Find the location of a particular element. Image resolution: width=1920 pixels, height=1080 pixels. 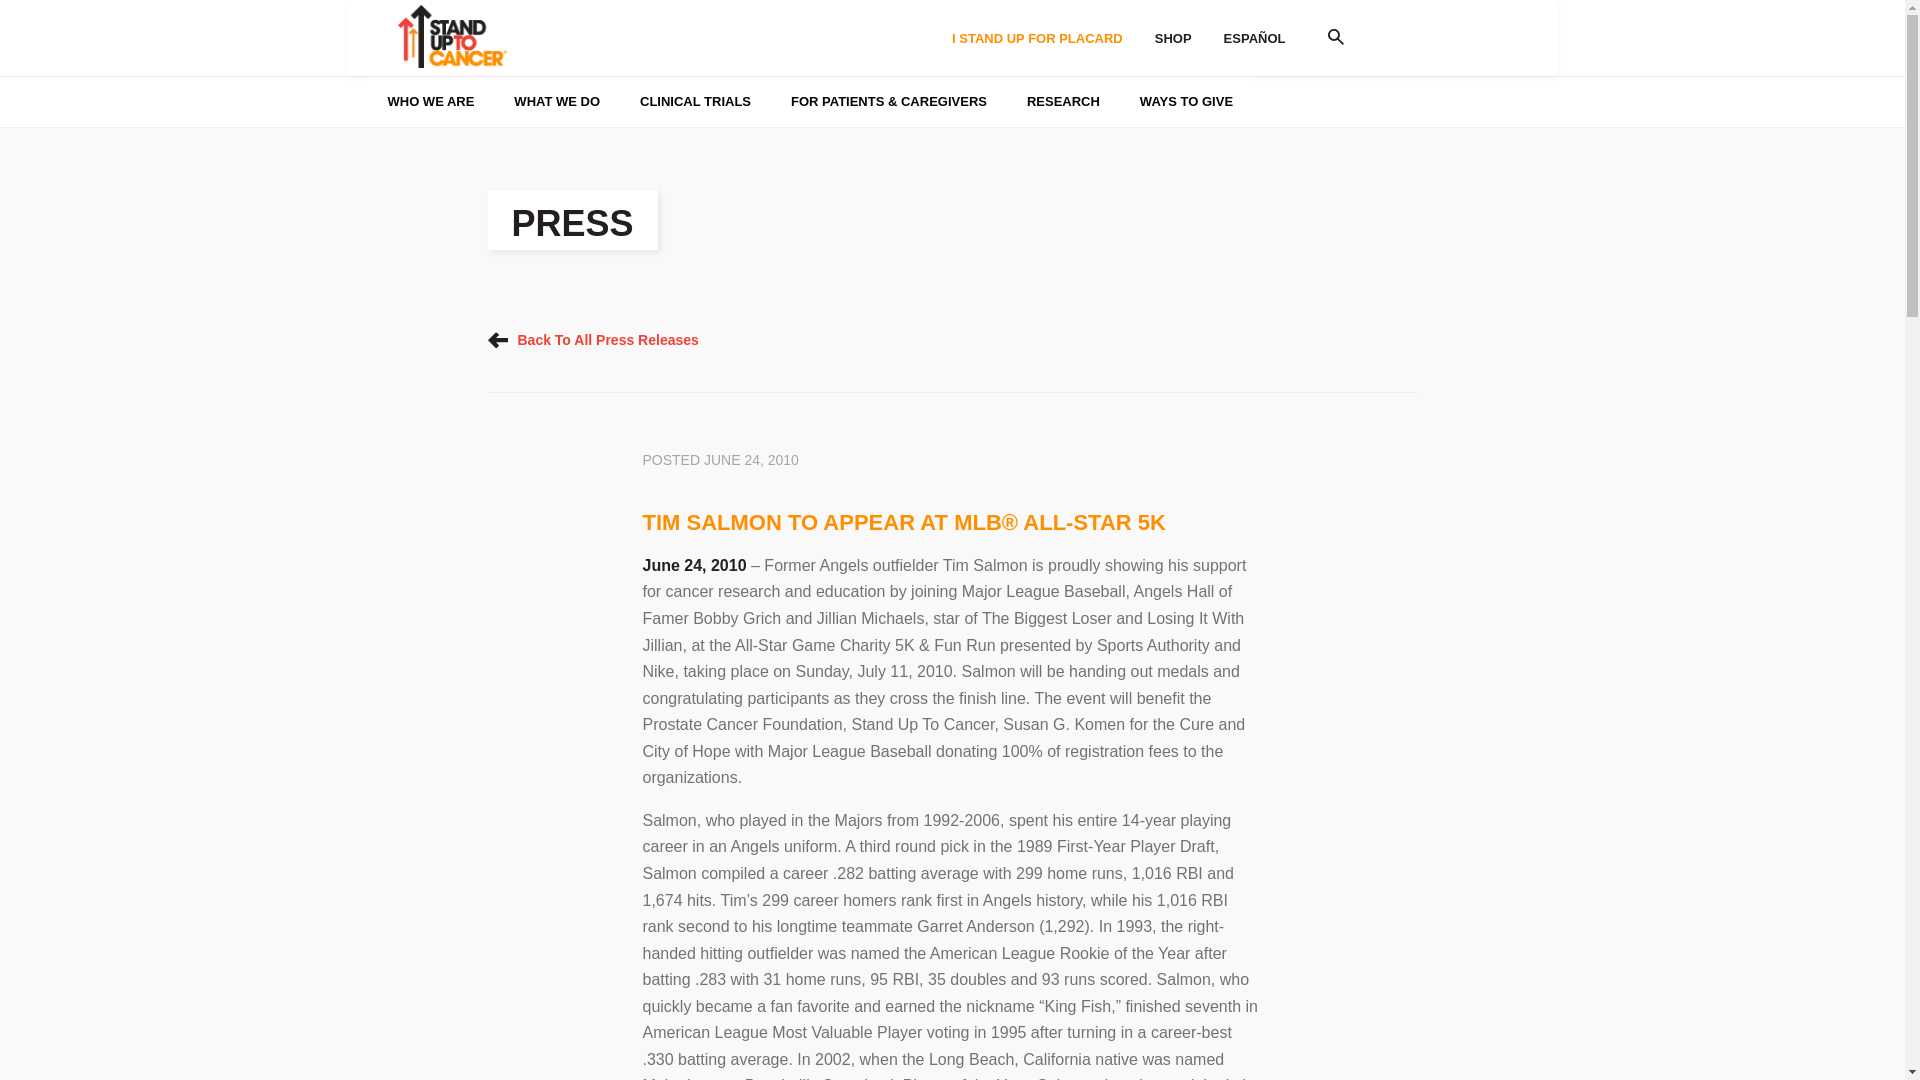

I STAND UP FOR PLACARD is located at coordinates (1037, 38).